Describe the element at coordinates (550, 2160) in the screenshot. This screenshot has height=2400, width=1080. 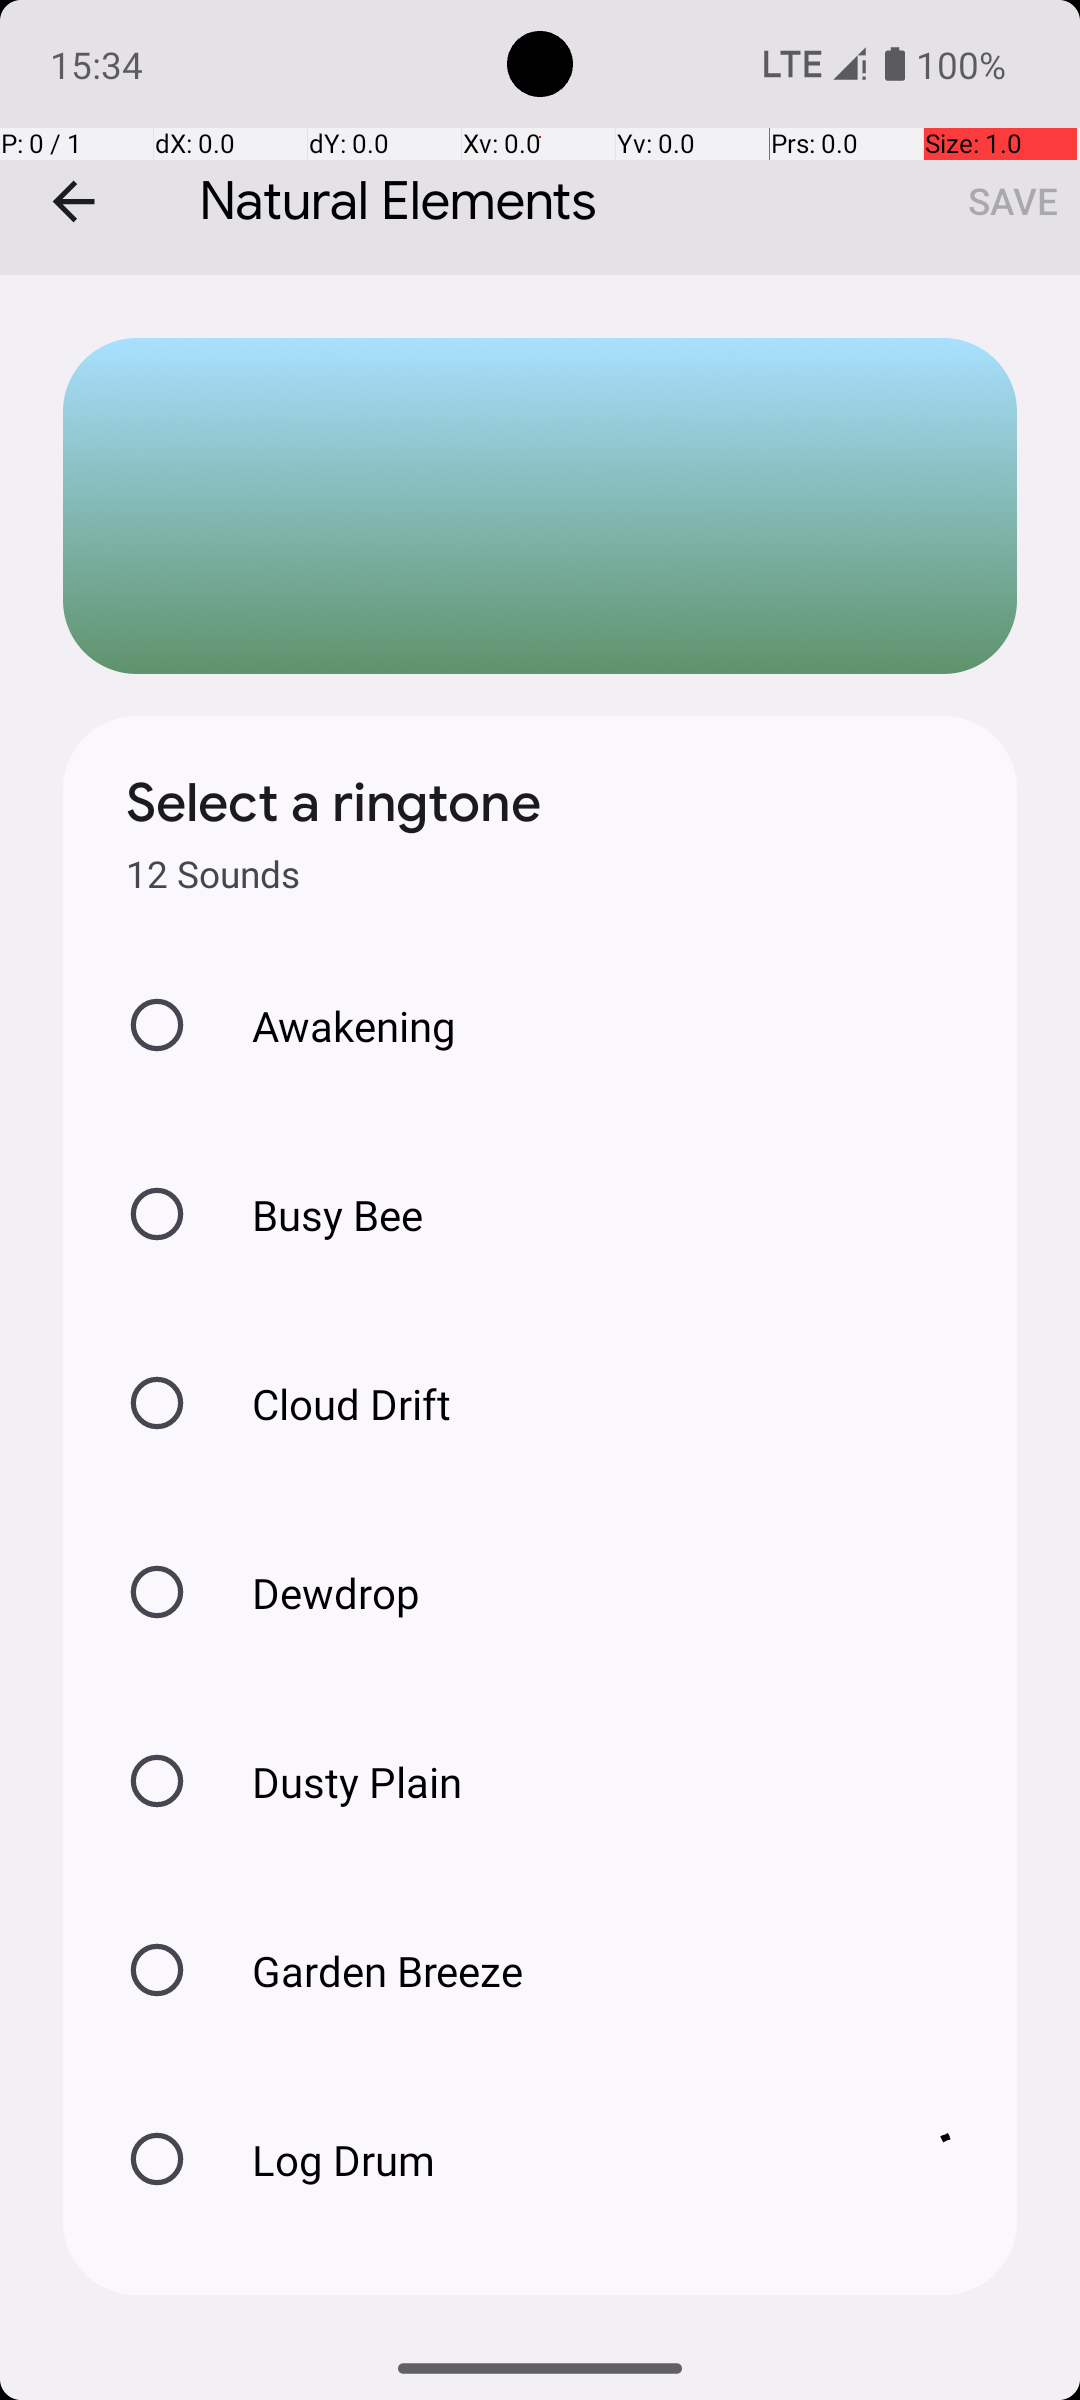
I see `Log Drum` at that location.